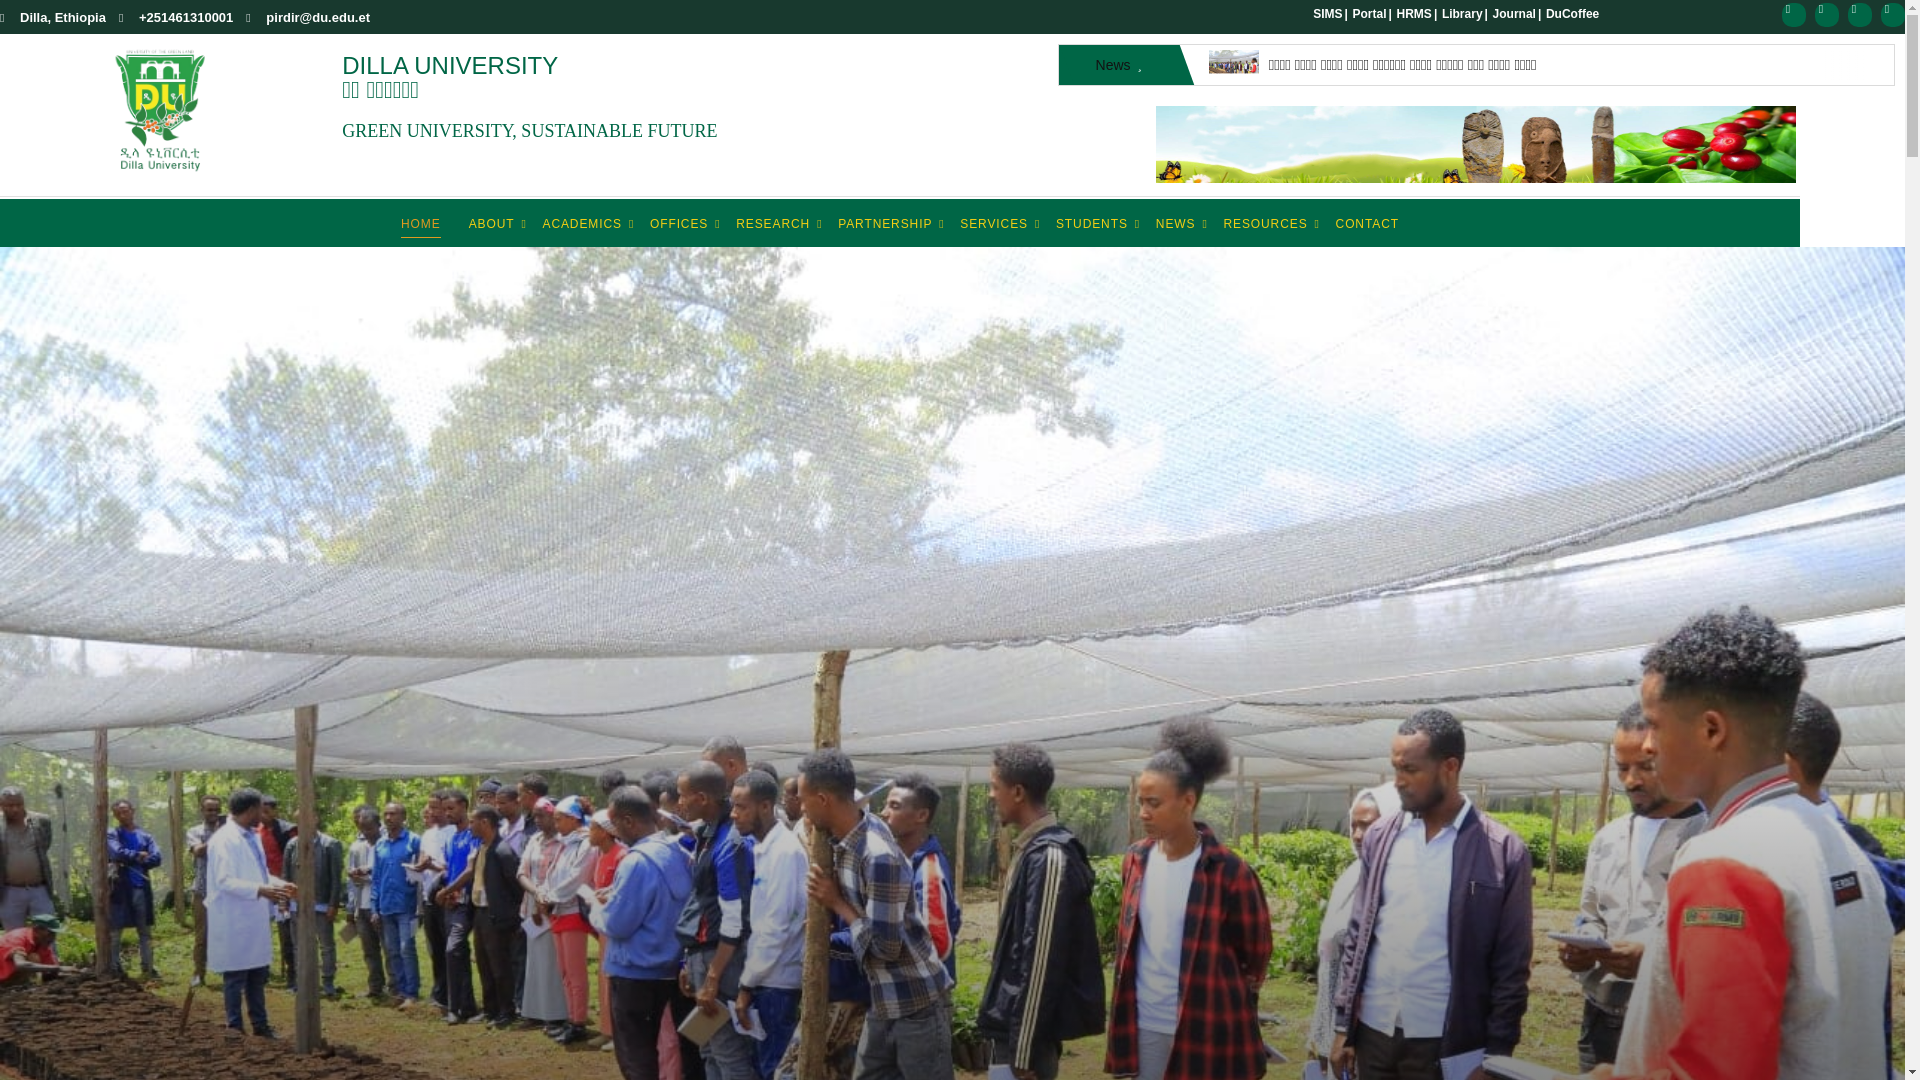 The height and width of the screenshot is (1080, 1920). I want to click on Portal, so click(1370, 13).